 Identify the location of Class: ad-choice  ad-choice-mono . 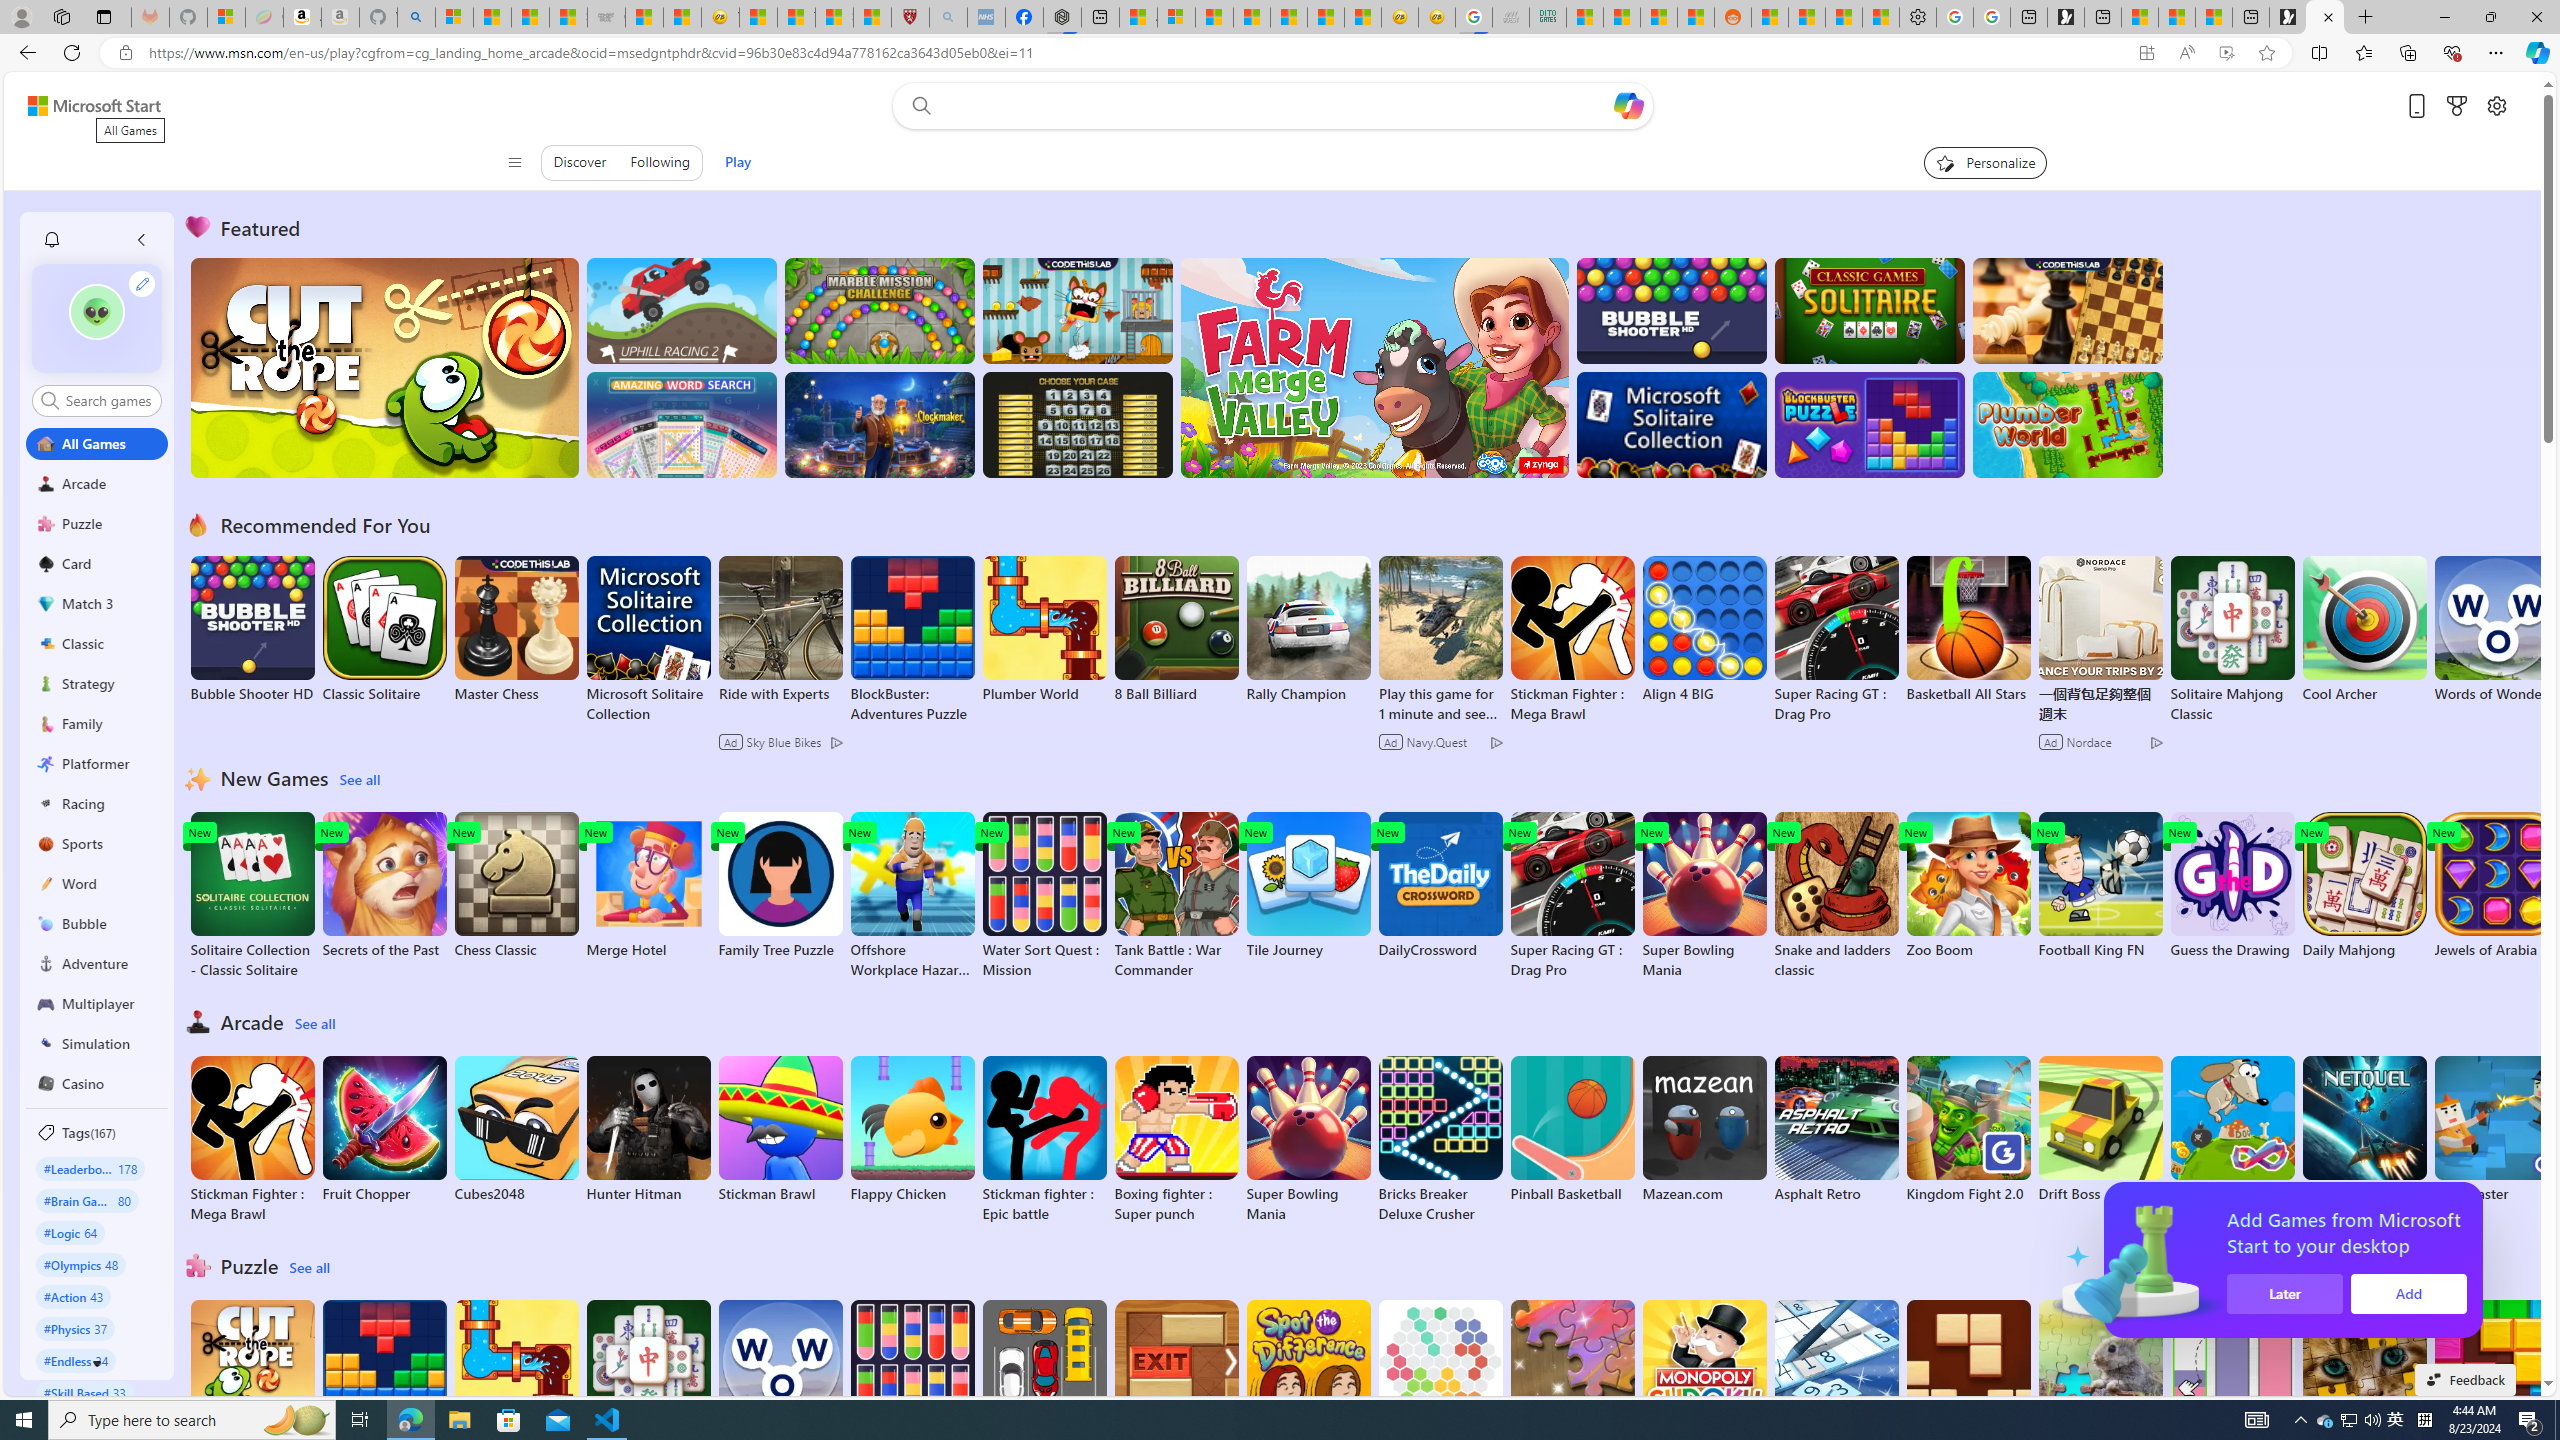
(2156, 742).